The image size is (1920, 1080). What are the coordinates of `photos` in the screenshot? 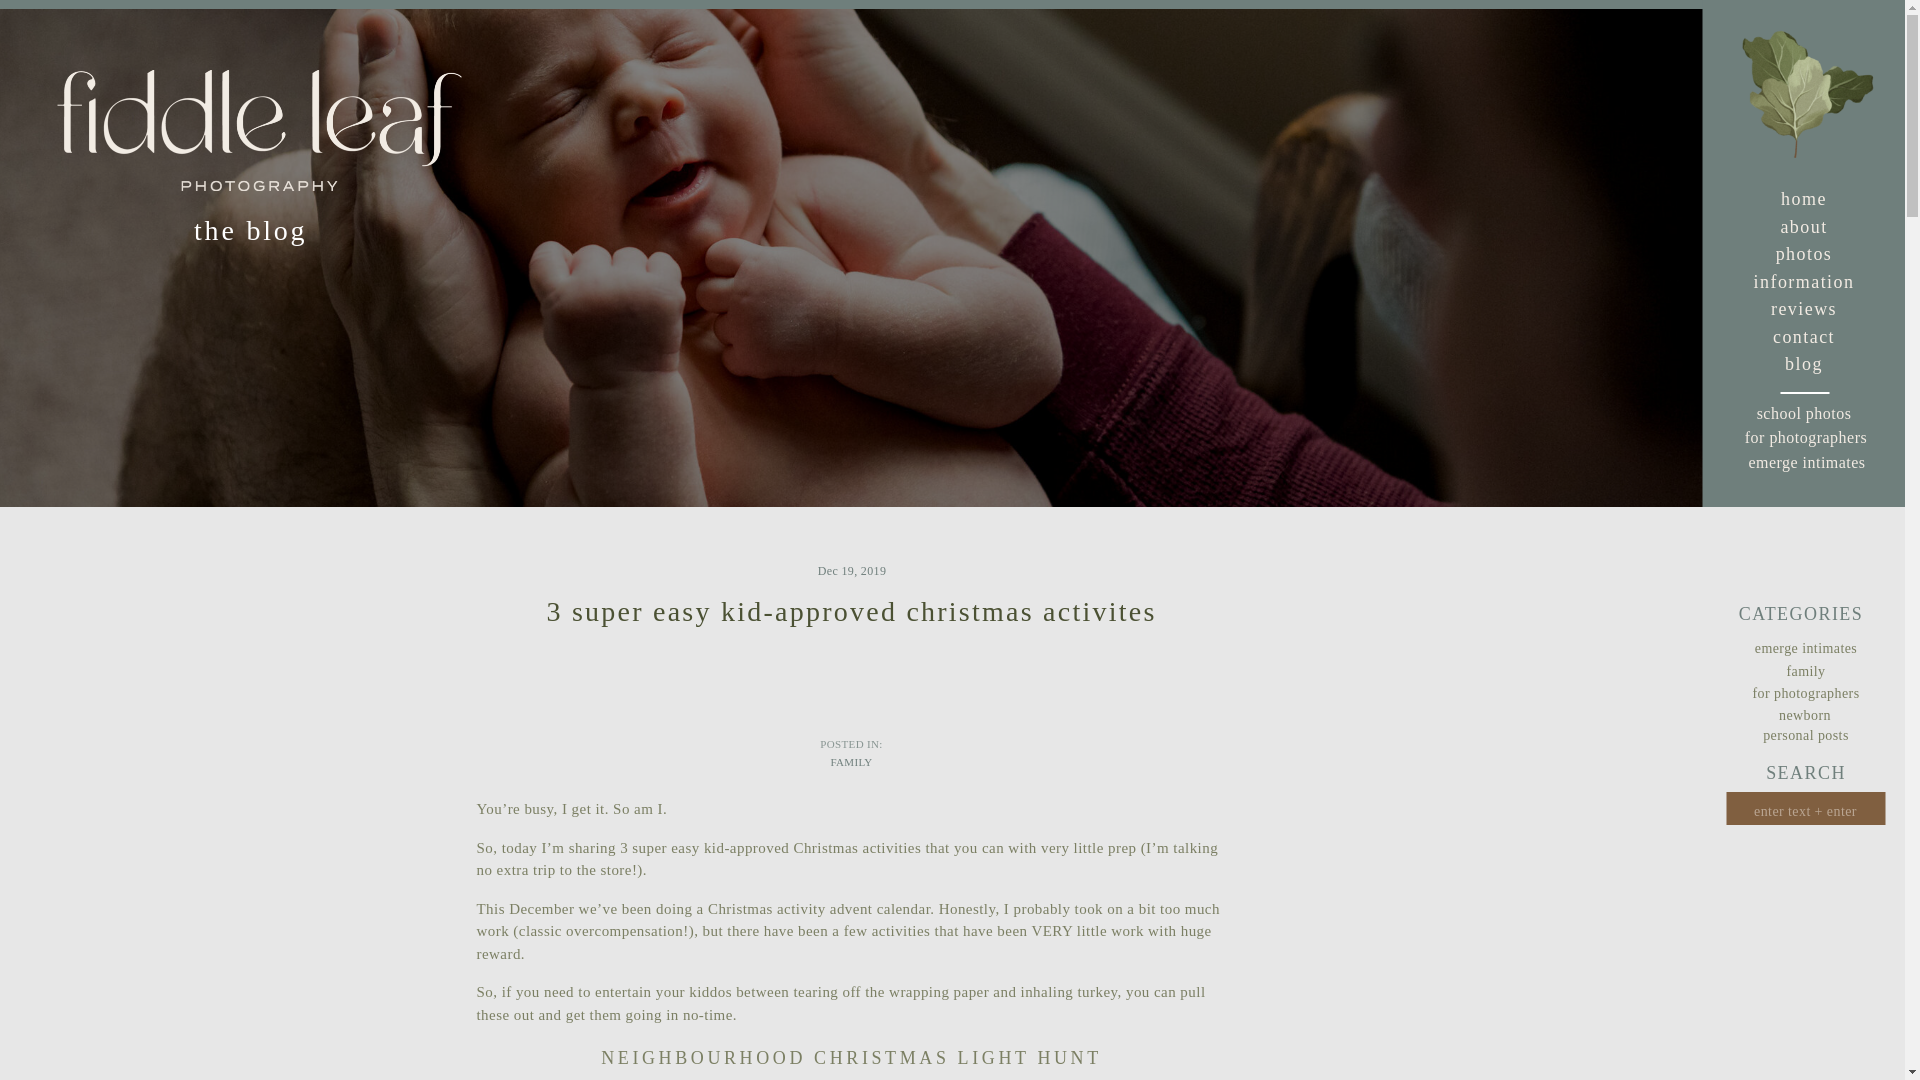 It's located at (1804, 254).